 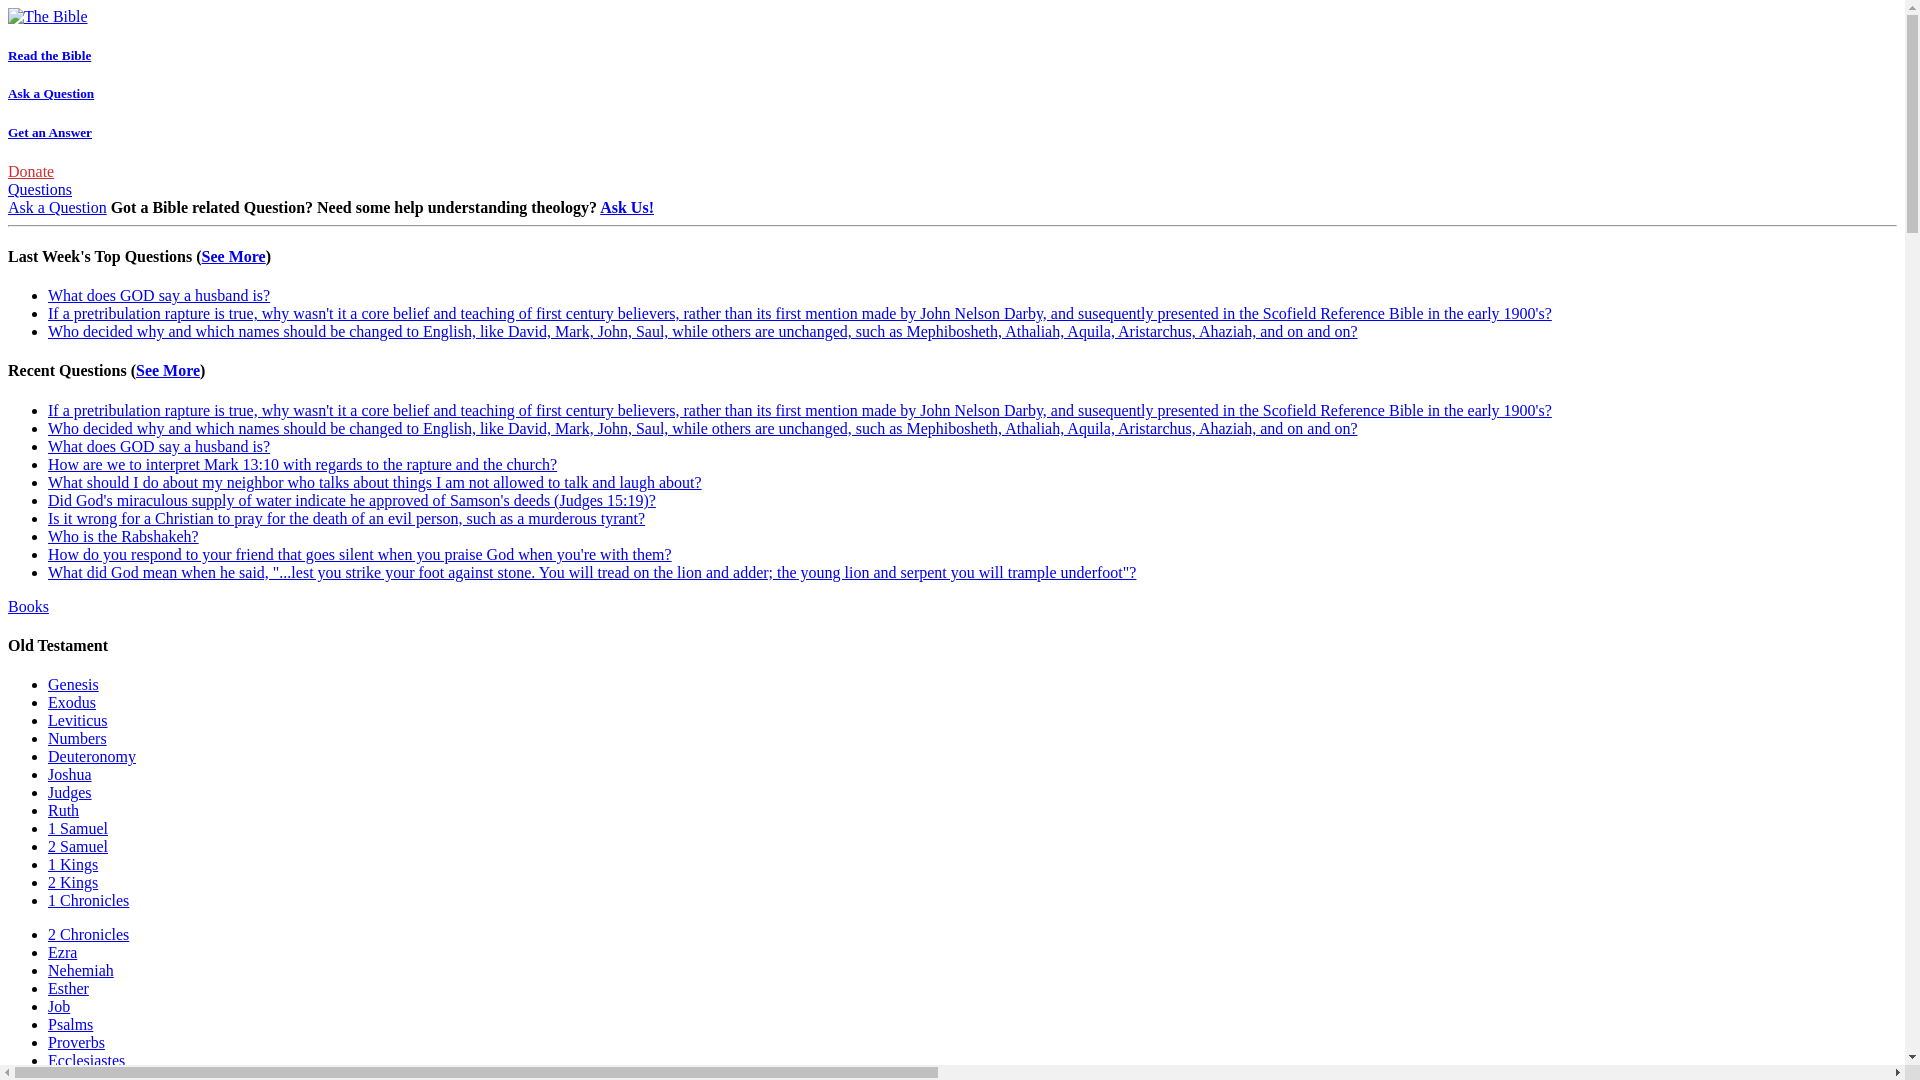 I want to click on Nehemiah, so click(x=80, y=970).